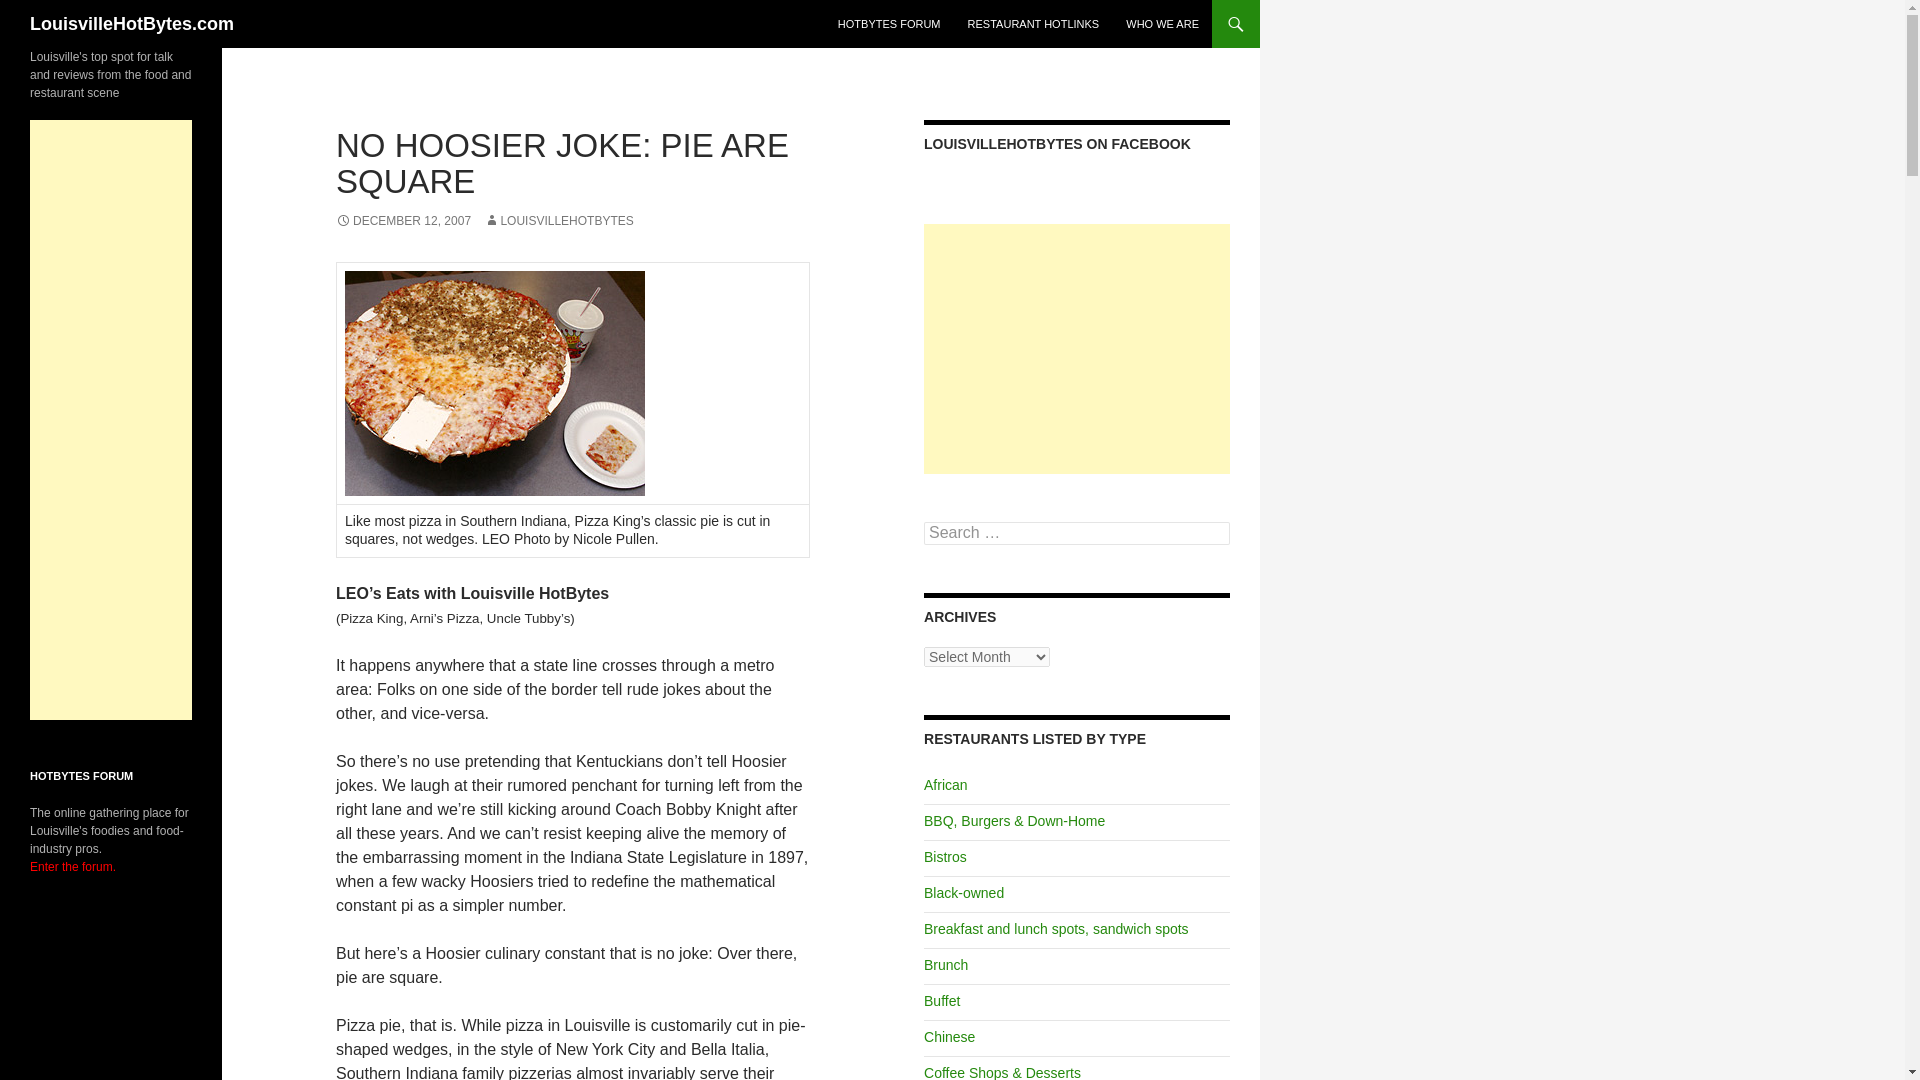 This screenshot has height=1080, width=1920. What do you see at coordinates (949, 1037) in the screenshot?
I see `Chinese` at bounding box center [949, 1037].